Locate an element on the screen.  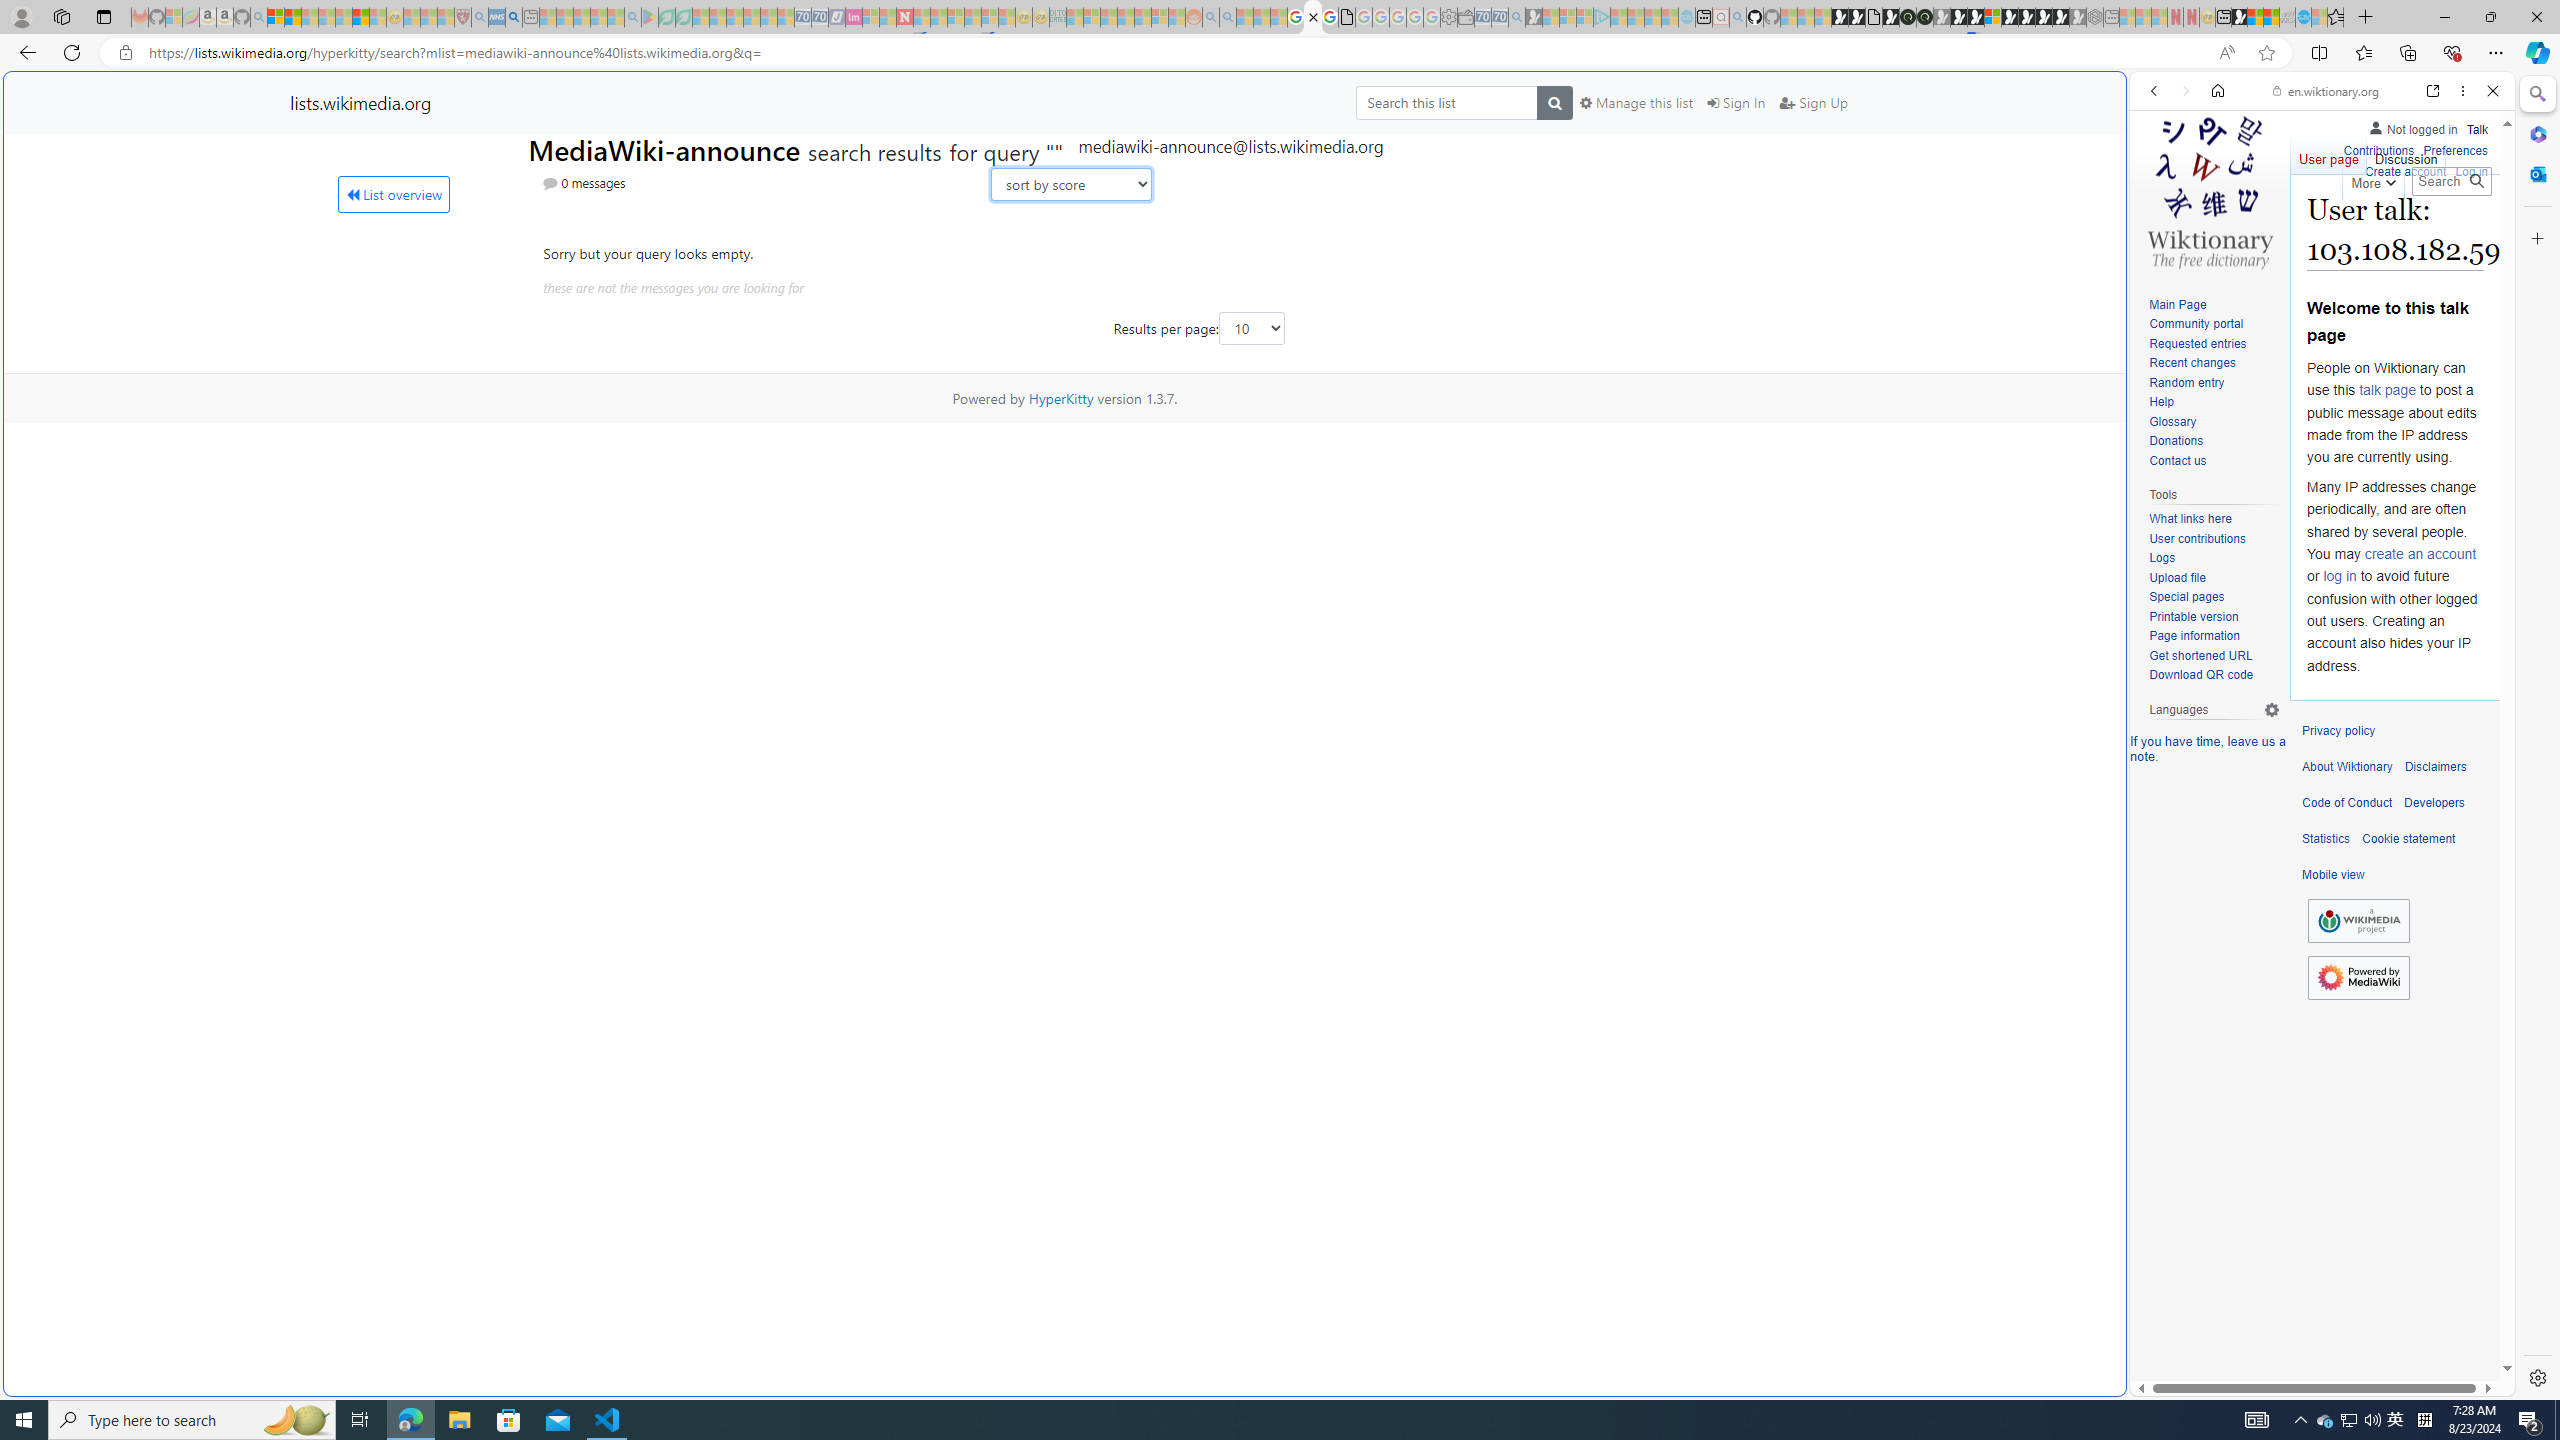
log in is located at coordinates (2339, 576).